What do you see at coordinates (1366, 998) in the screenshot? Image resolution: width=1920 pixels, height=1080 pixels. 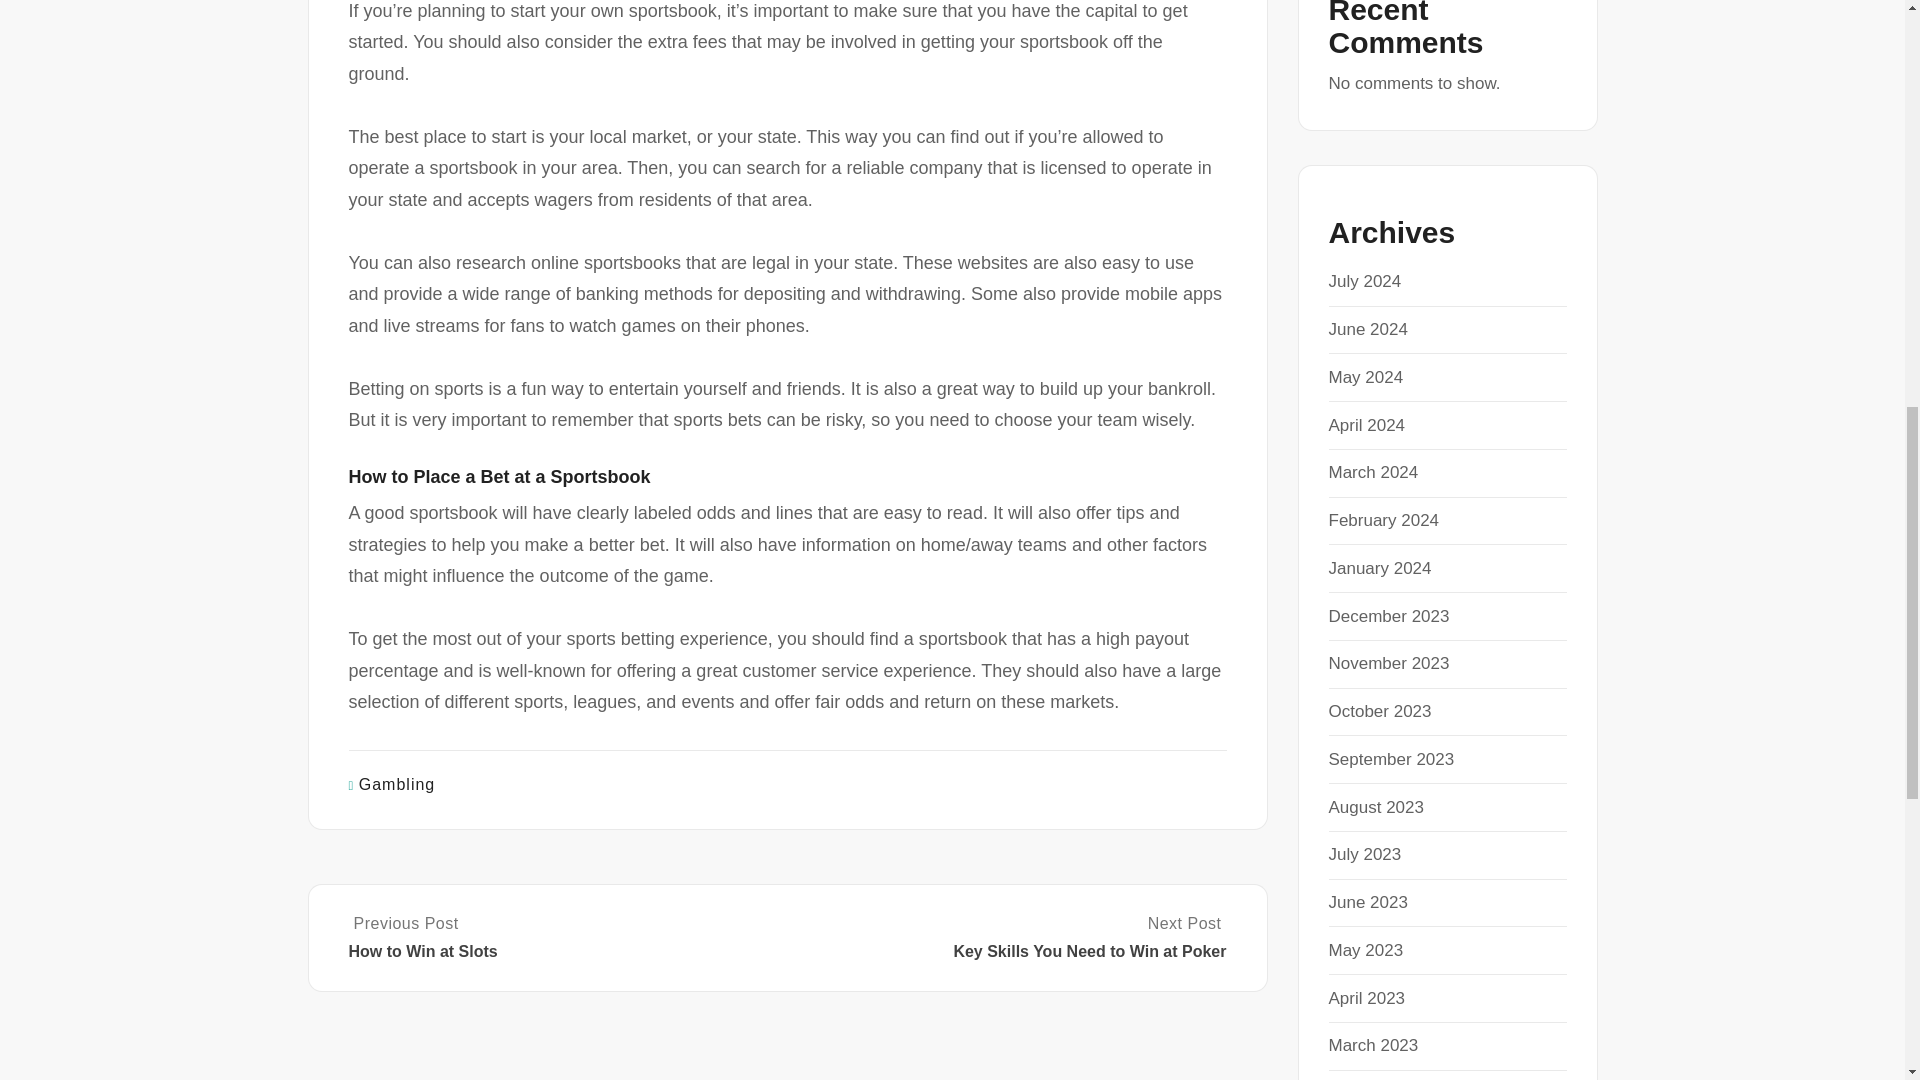 I see `April 2023` at bounding box center [1366, 998].